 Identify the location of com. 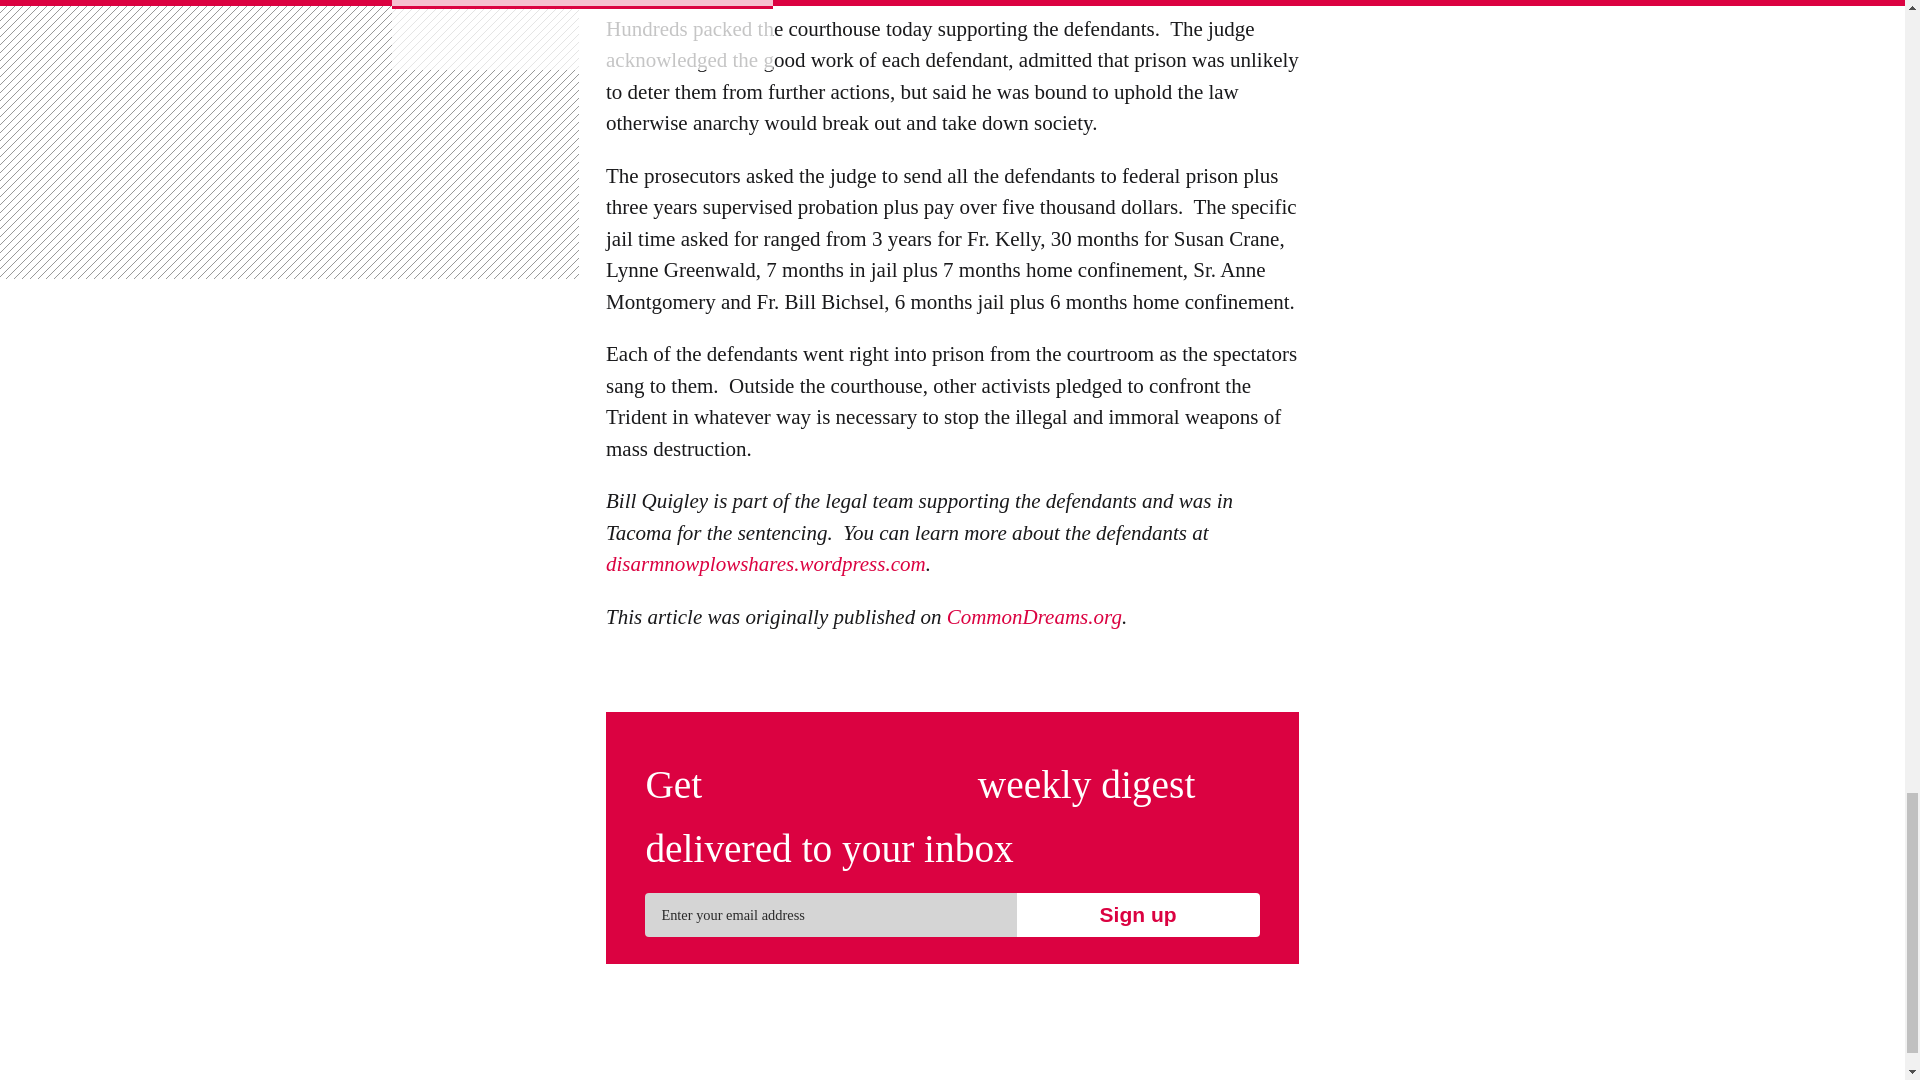
(908, 564).